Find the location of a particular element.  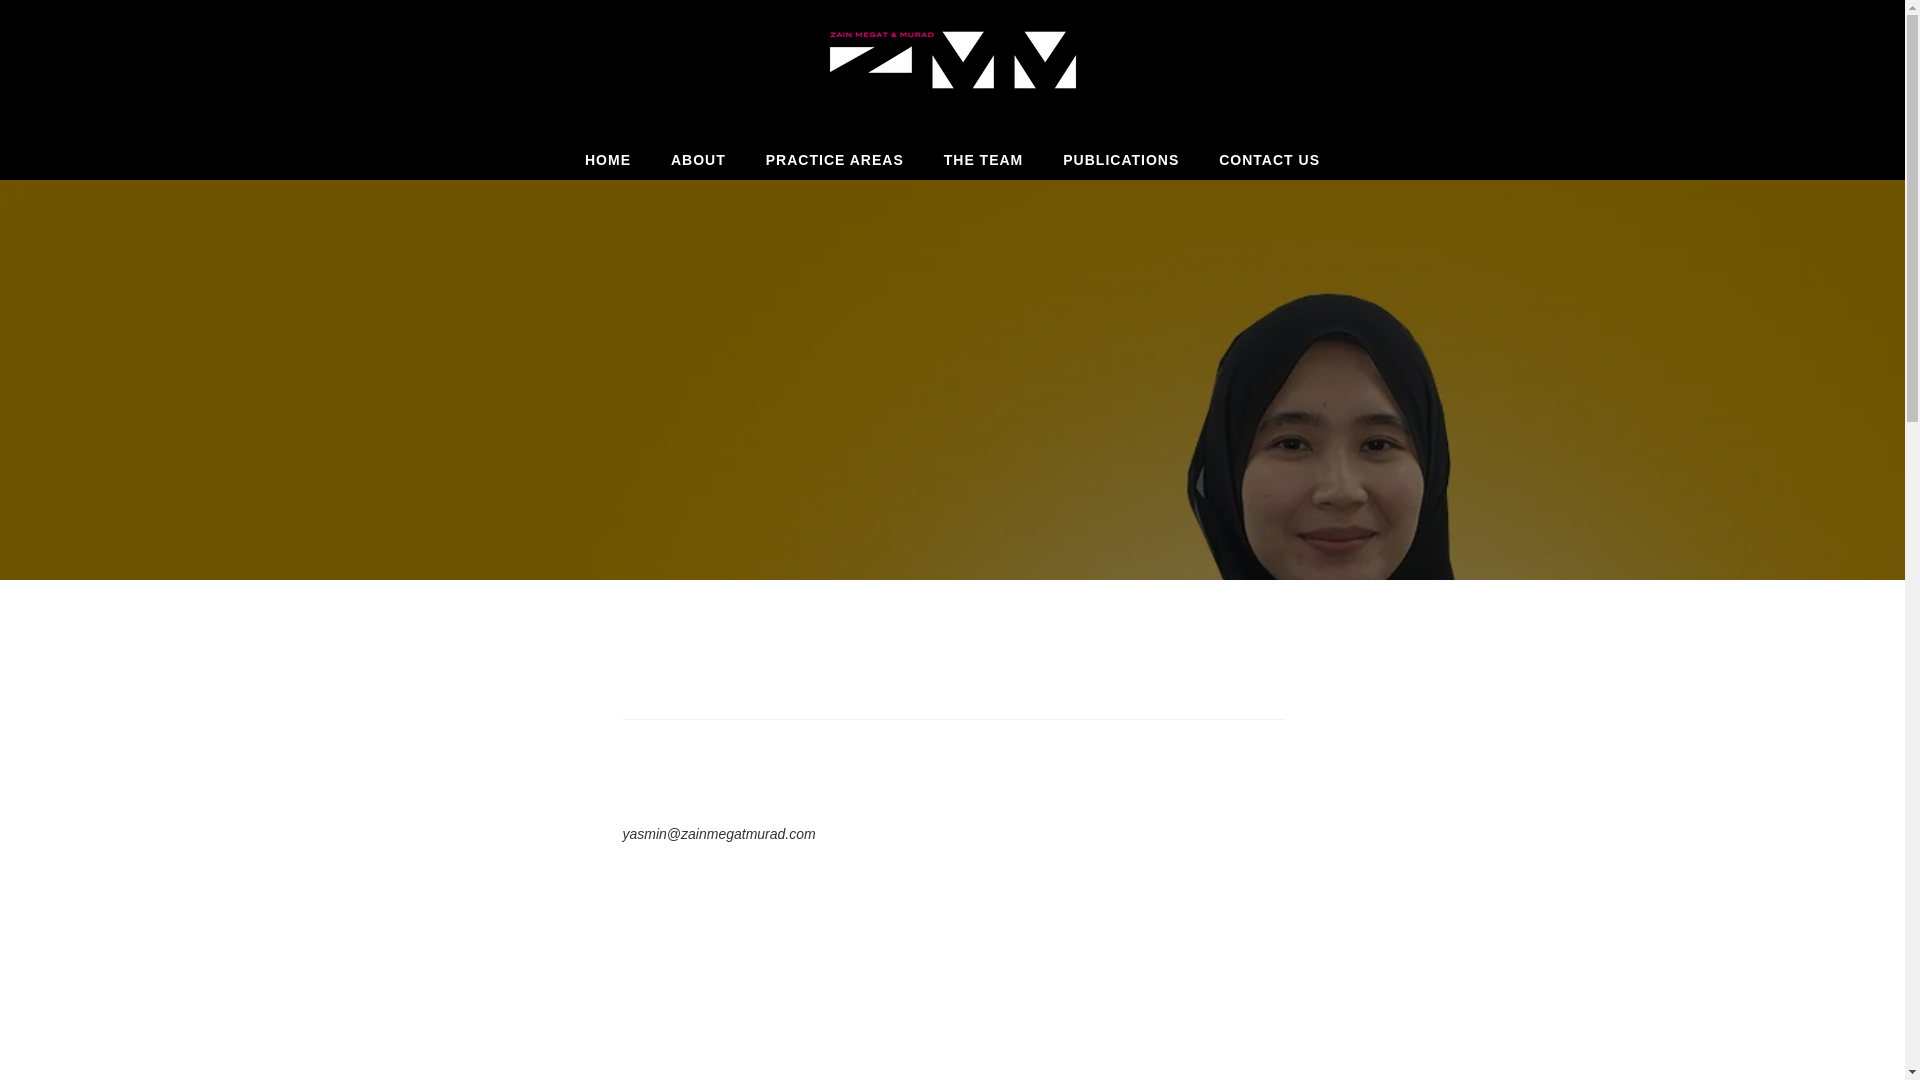

CONTACT US is located at coordinates (1269, 160).